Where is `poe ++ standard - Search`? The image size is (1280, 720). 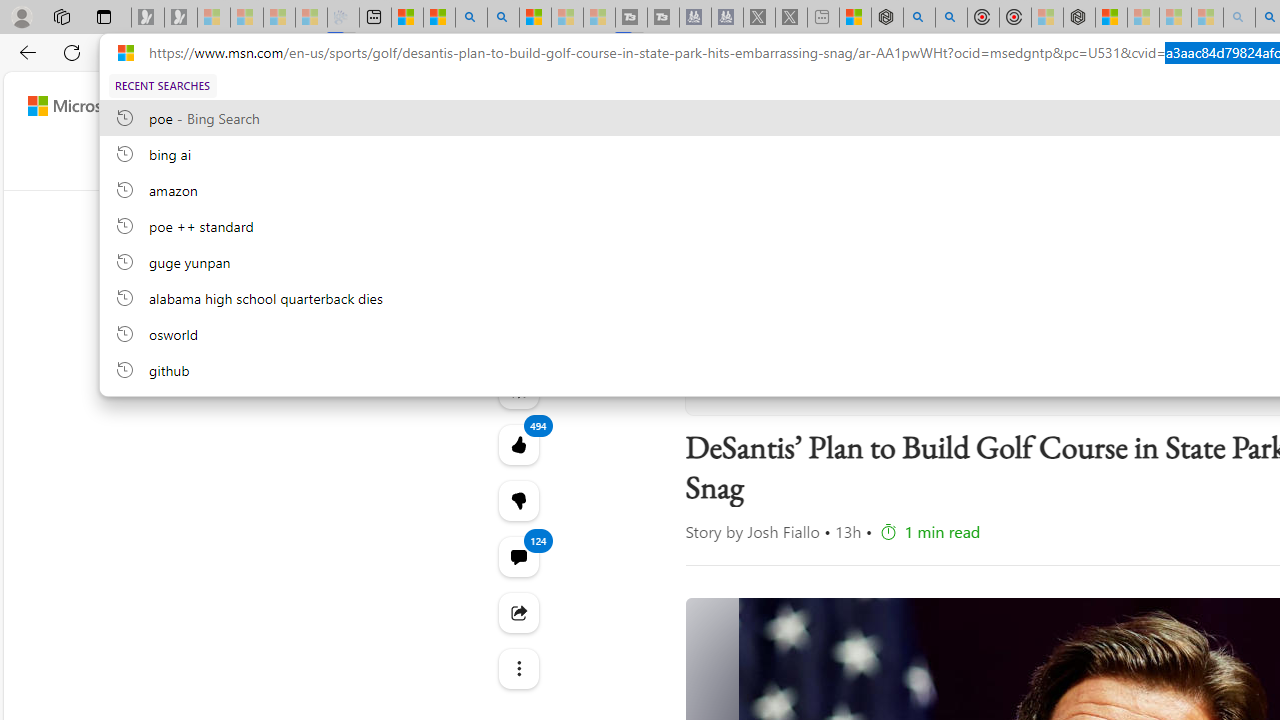 poe ++ standard - Search is located at coordinates (950, 18).